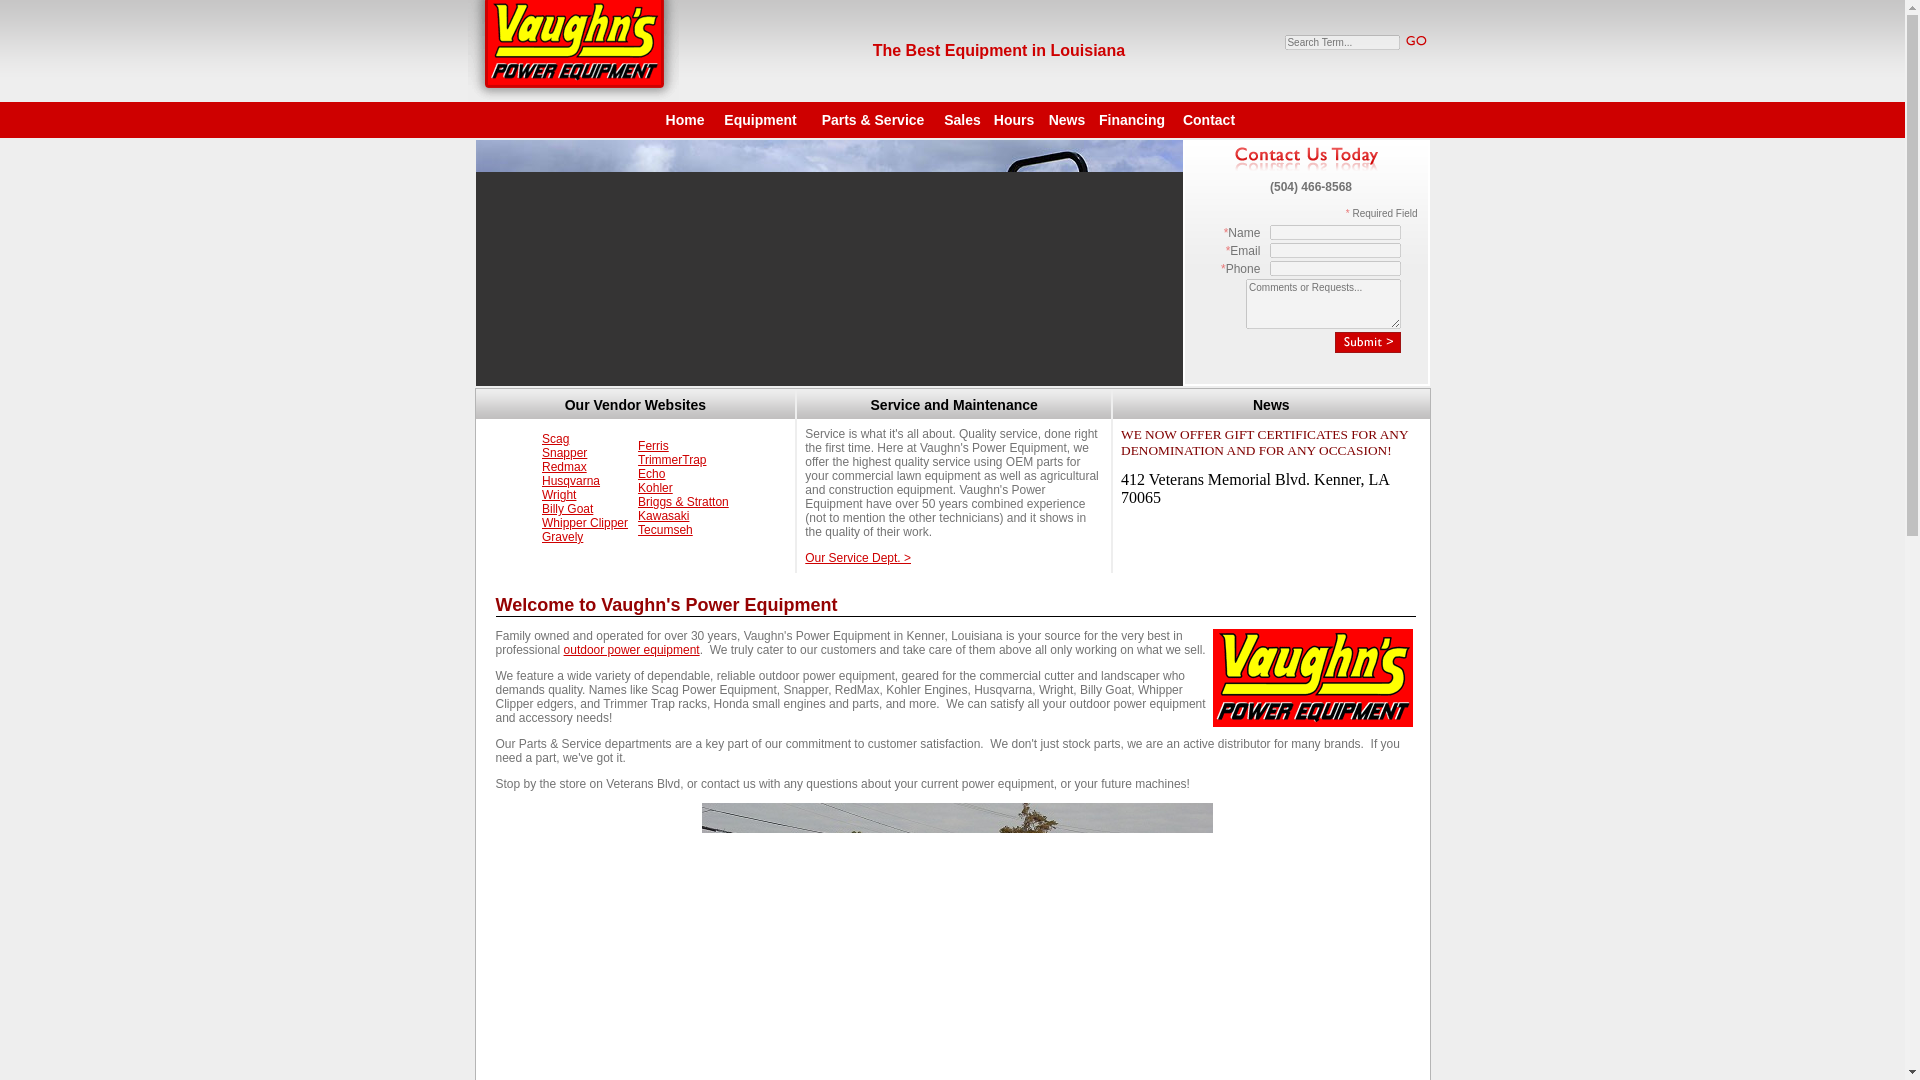 This screenshot has height=1080, width=1920. Describe the element at coordinates (567, 509) in the screenshot. I see `Billy Goat` at that location.